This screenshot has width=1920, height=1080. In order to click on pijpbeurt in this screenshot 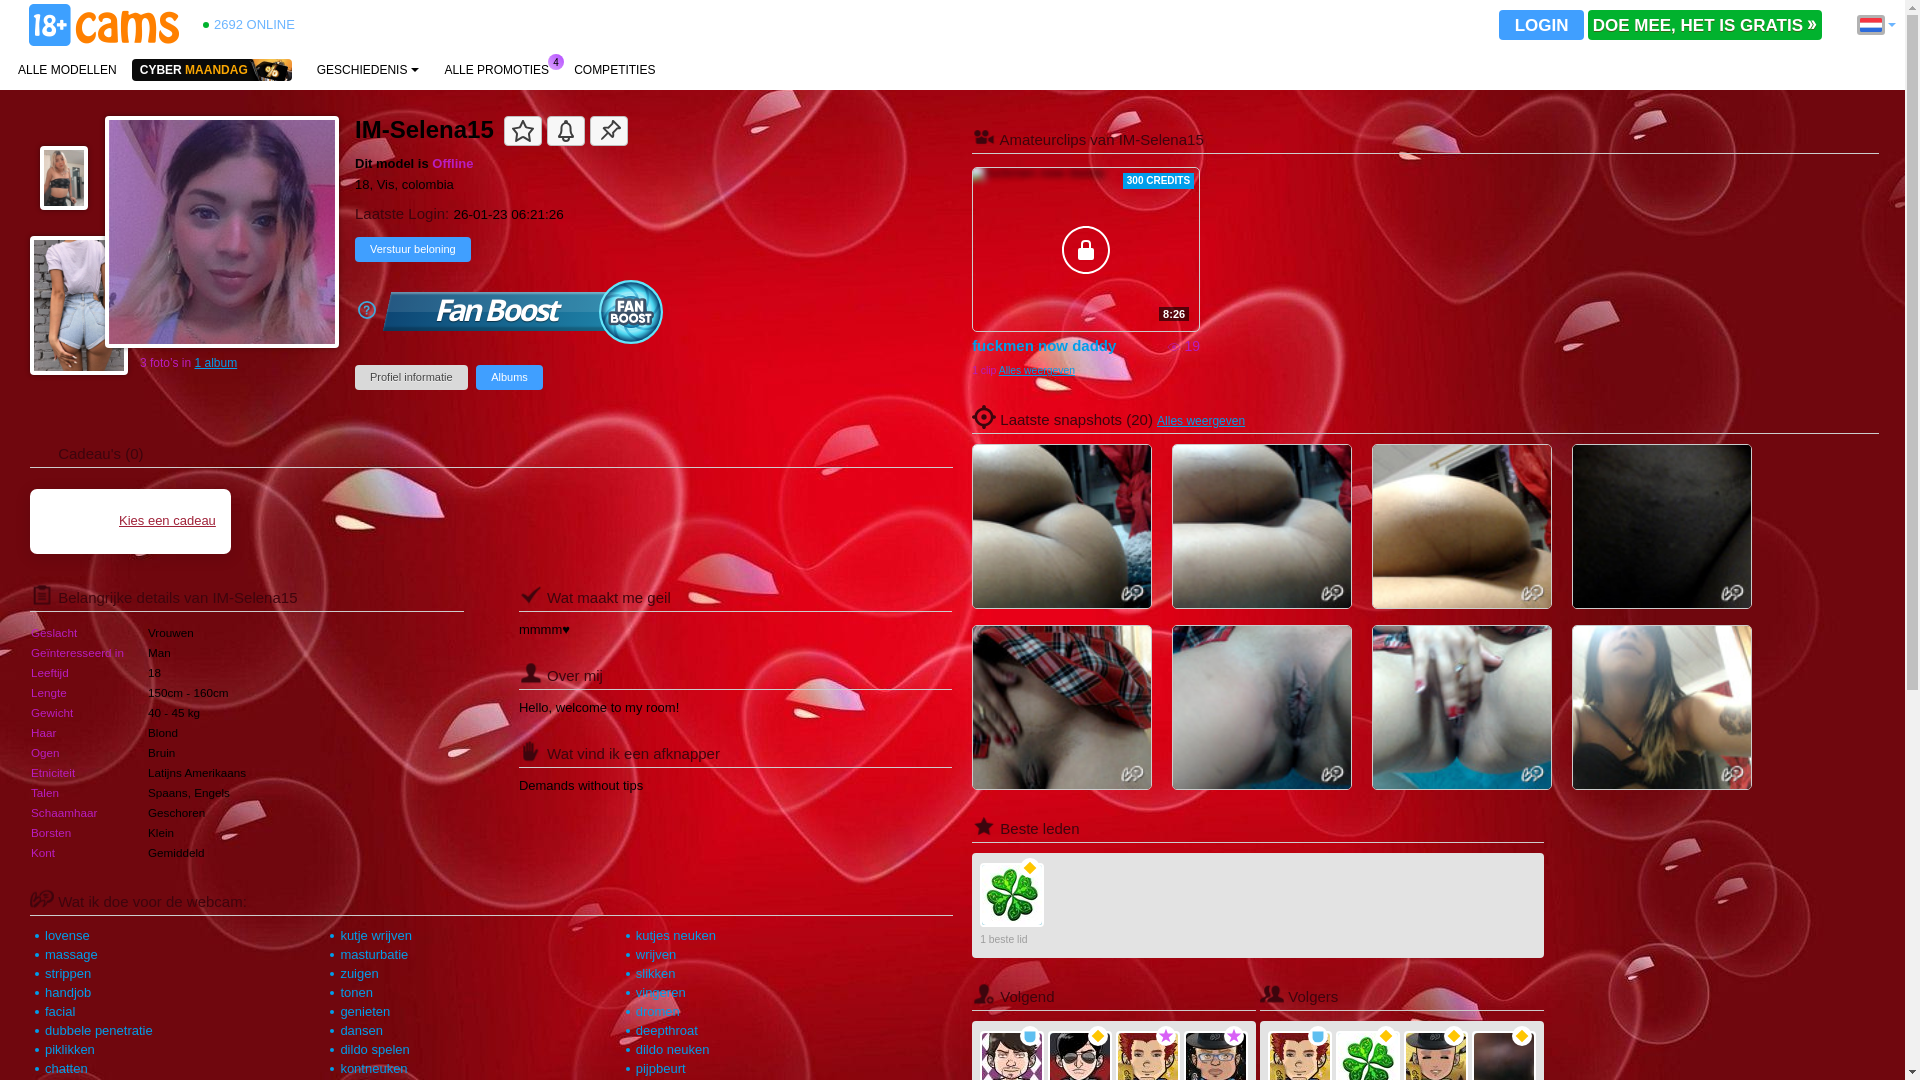, I will do `click(661, 1068)`.